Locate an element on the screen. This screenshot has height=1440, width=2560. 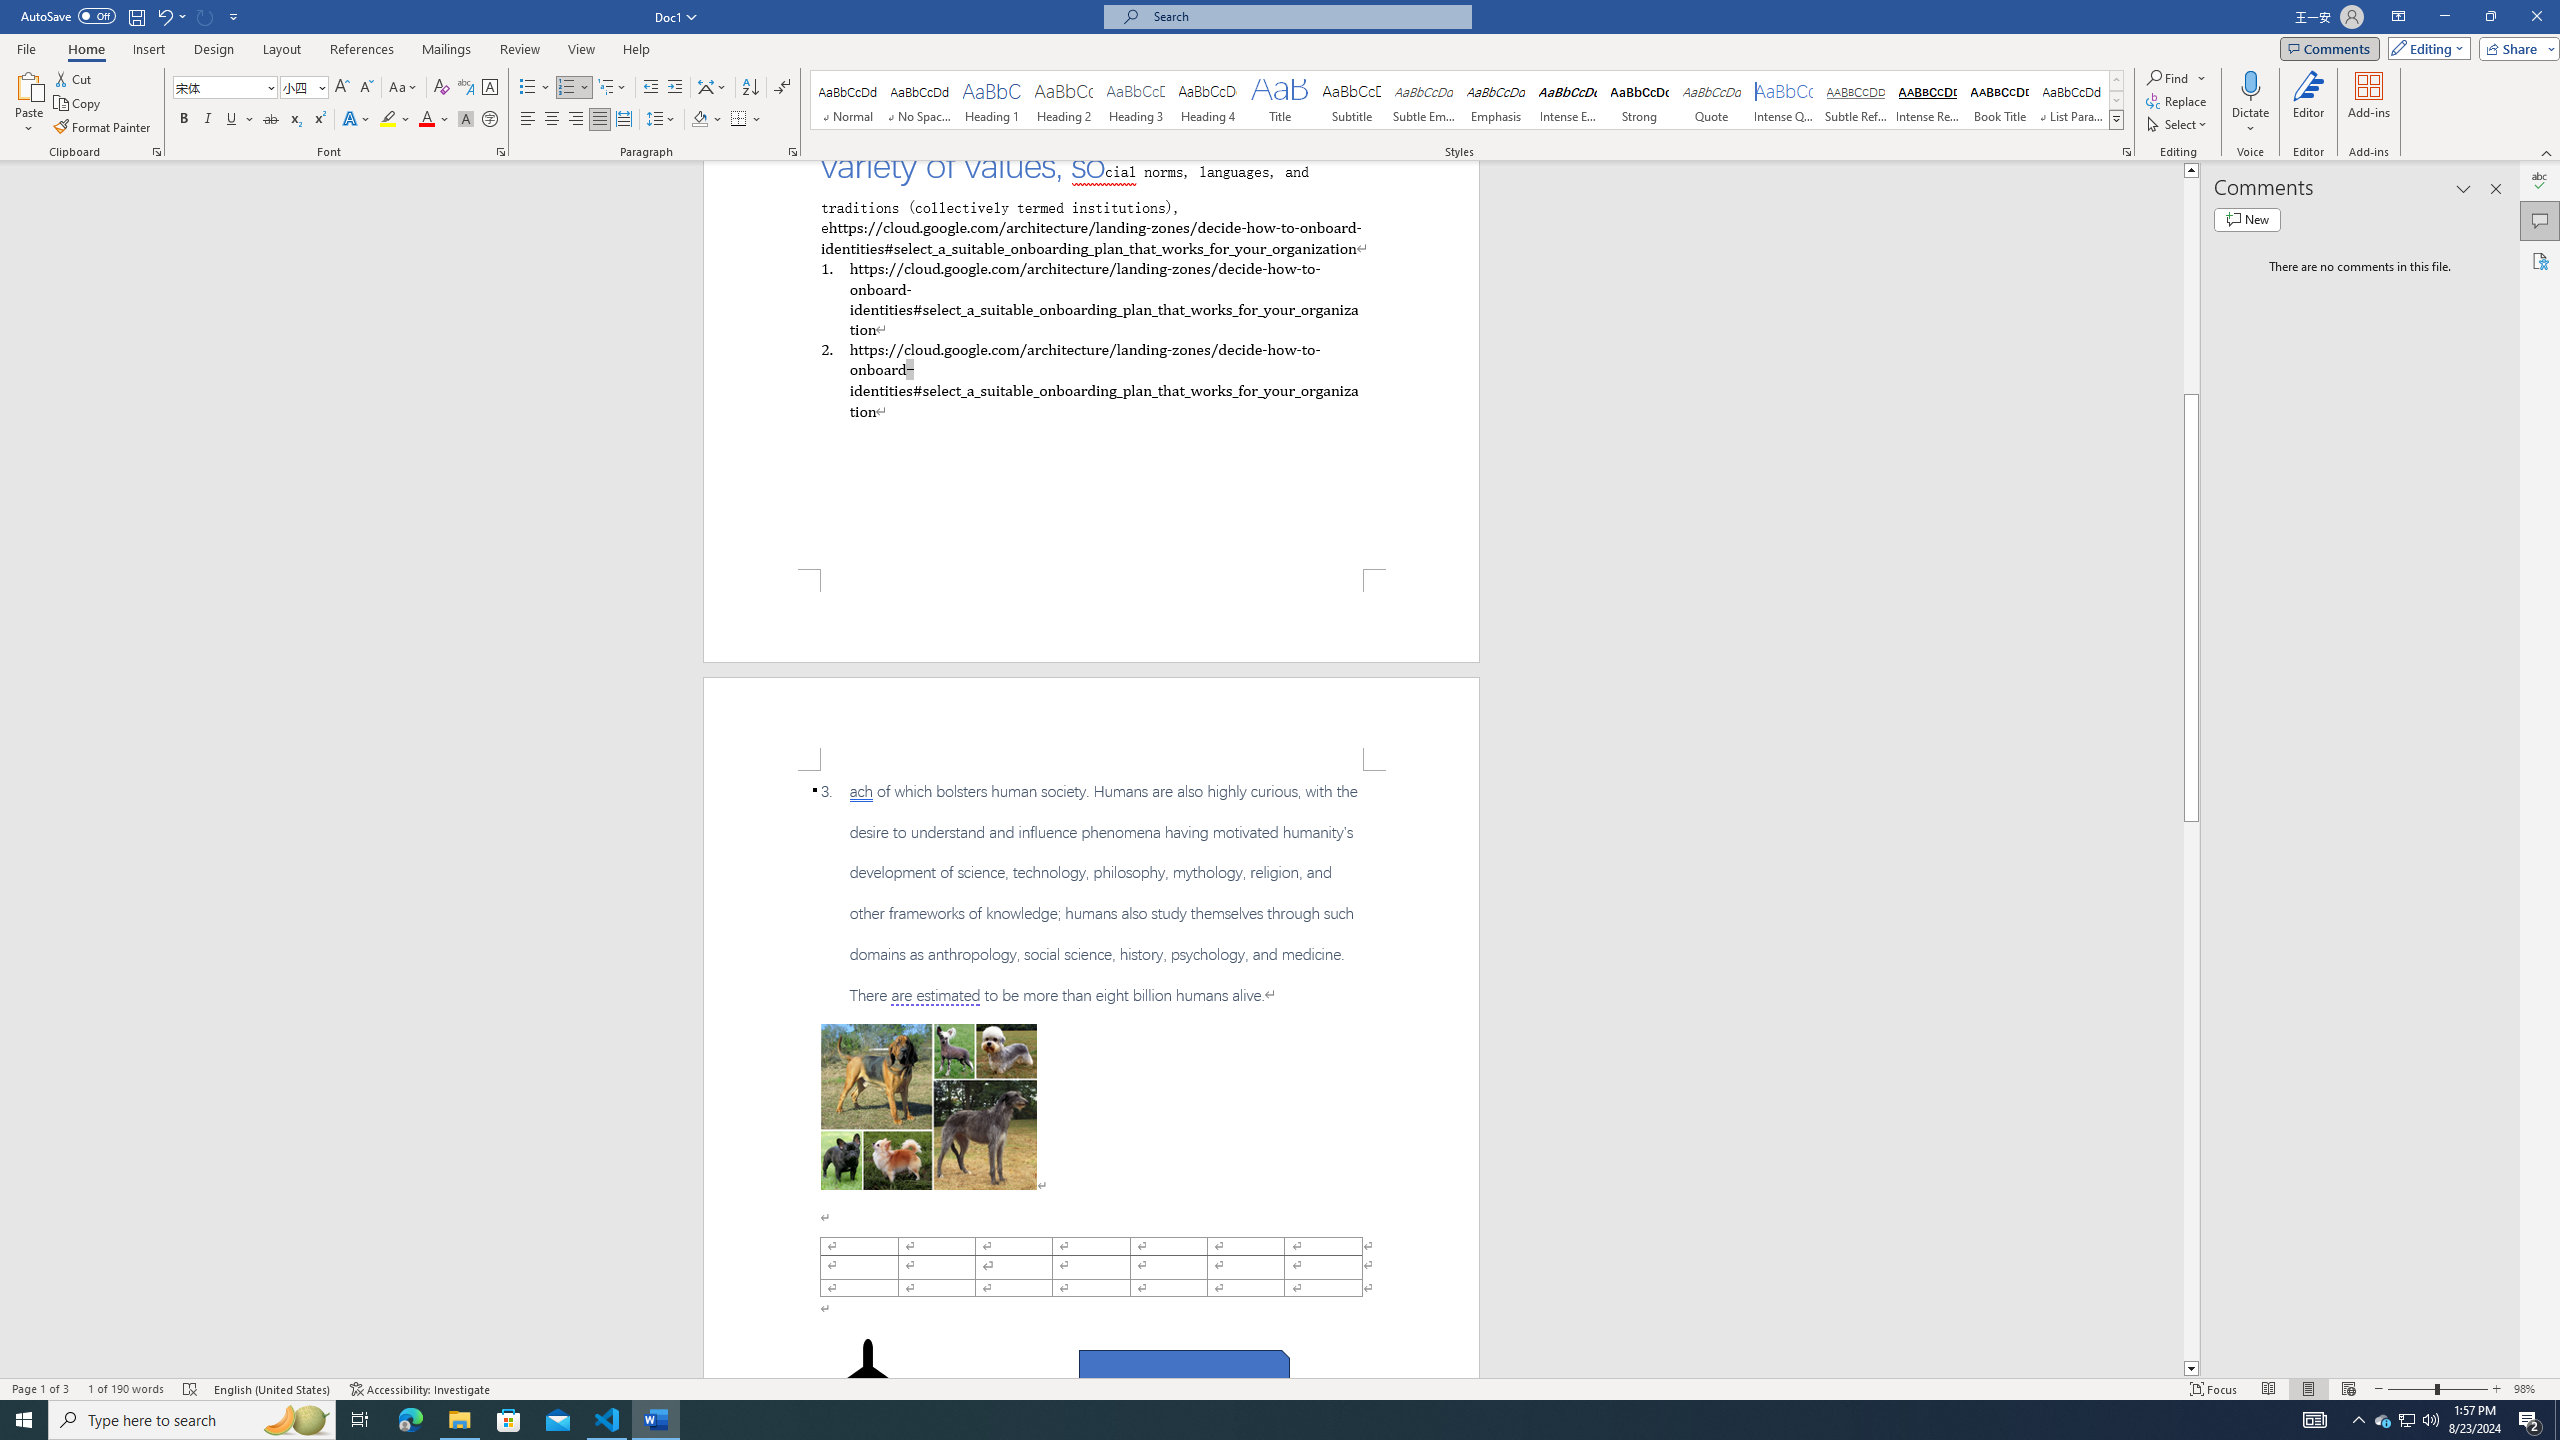
Strikethrough is located at coordinates (271, 120).